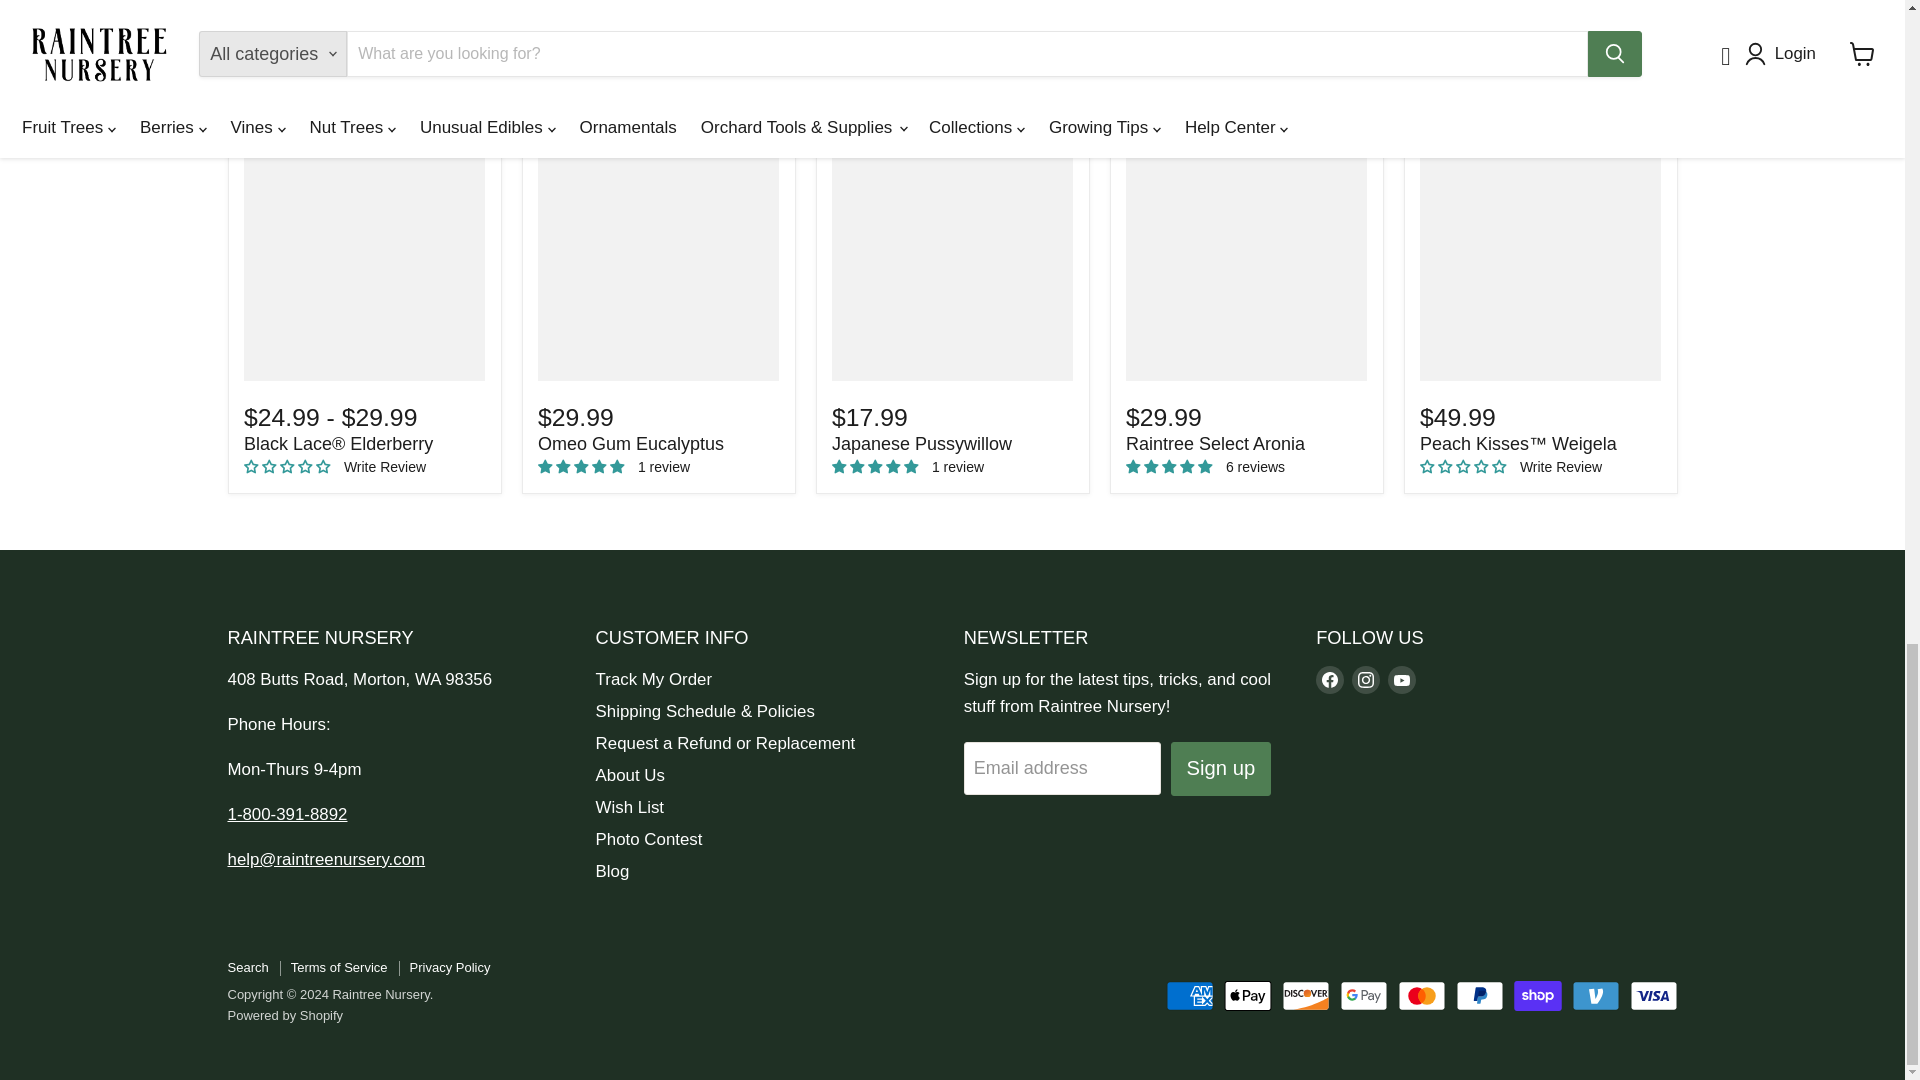 The height and width of the screenshot is (1080, 1920). What do you see at coordinates (1402, 680) in the screenshot?
I see `YouTube` at bounding box center [1402, 680].